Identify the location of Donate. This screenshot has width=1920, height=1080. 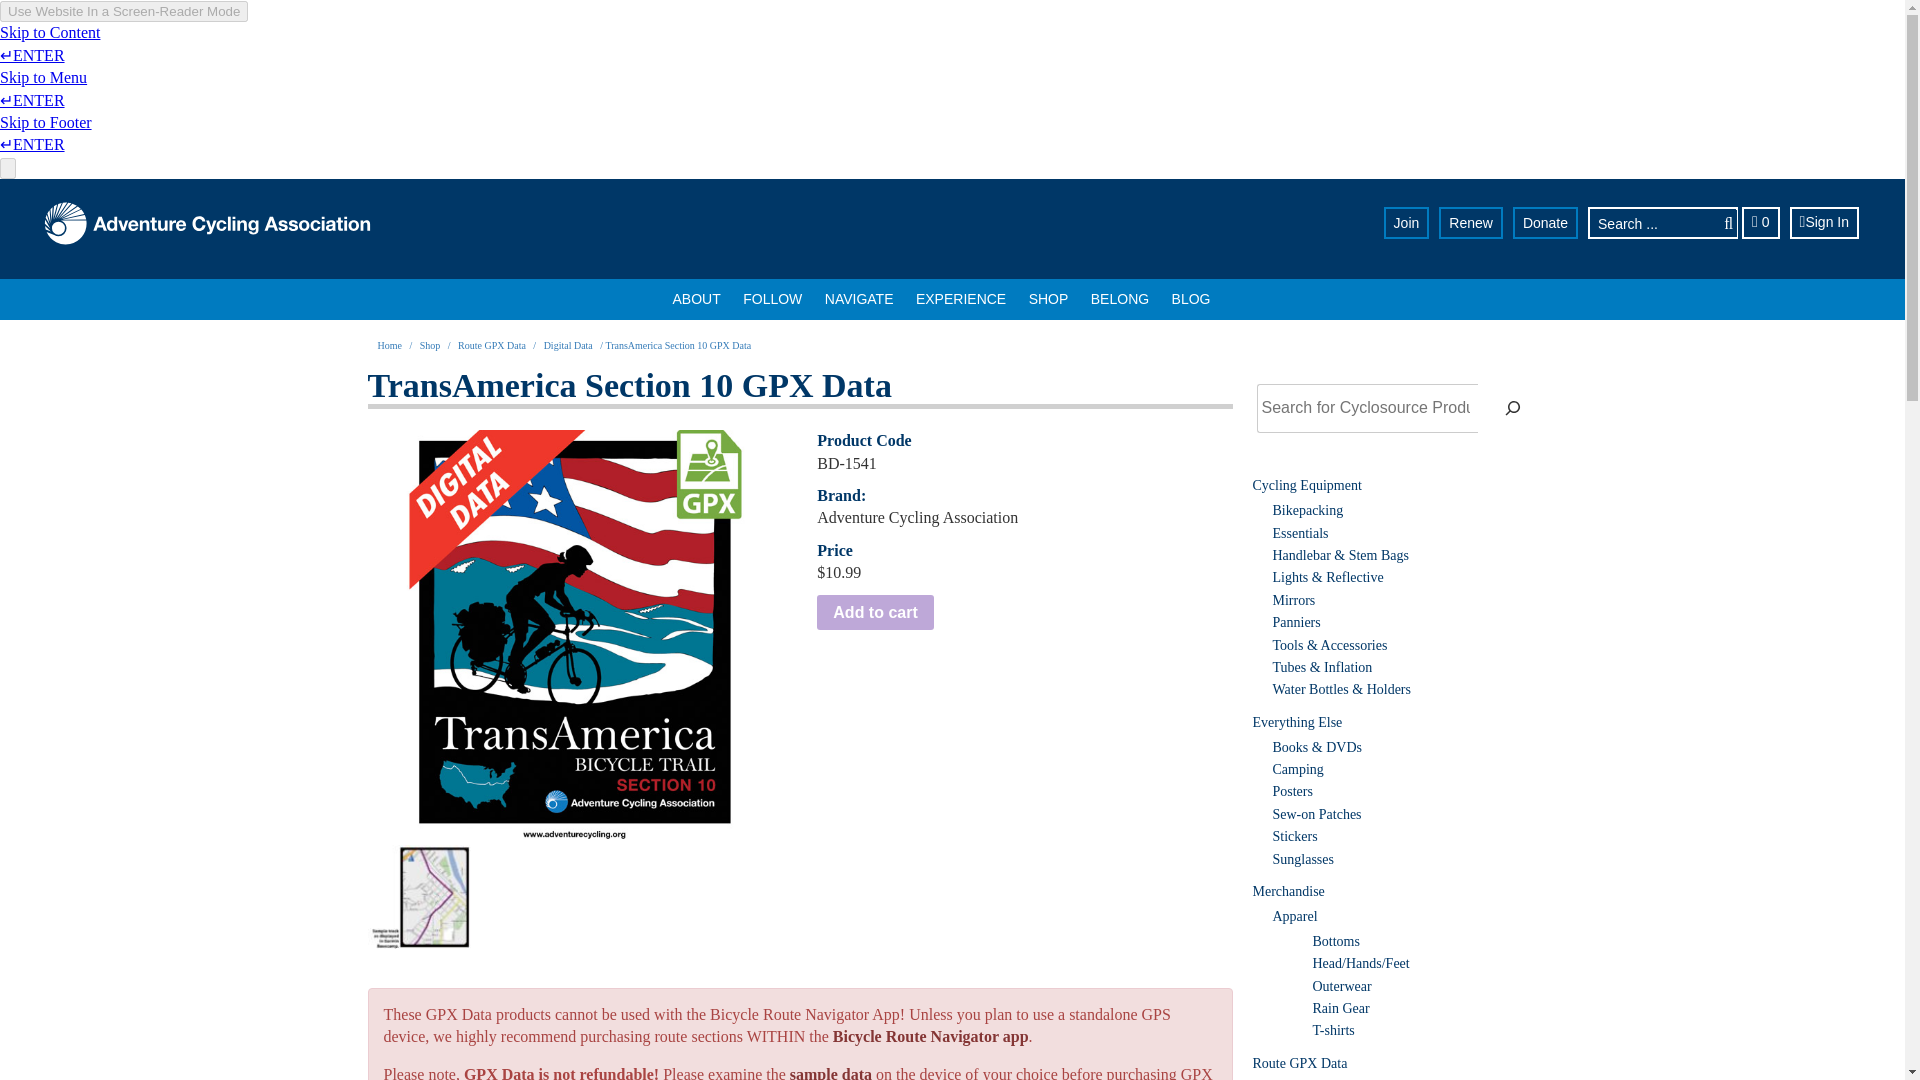
(1545, 222).